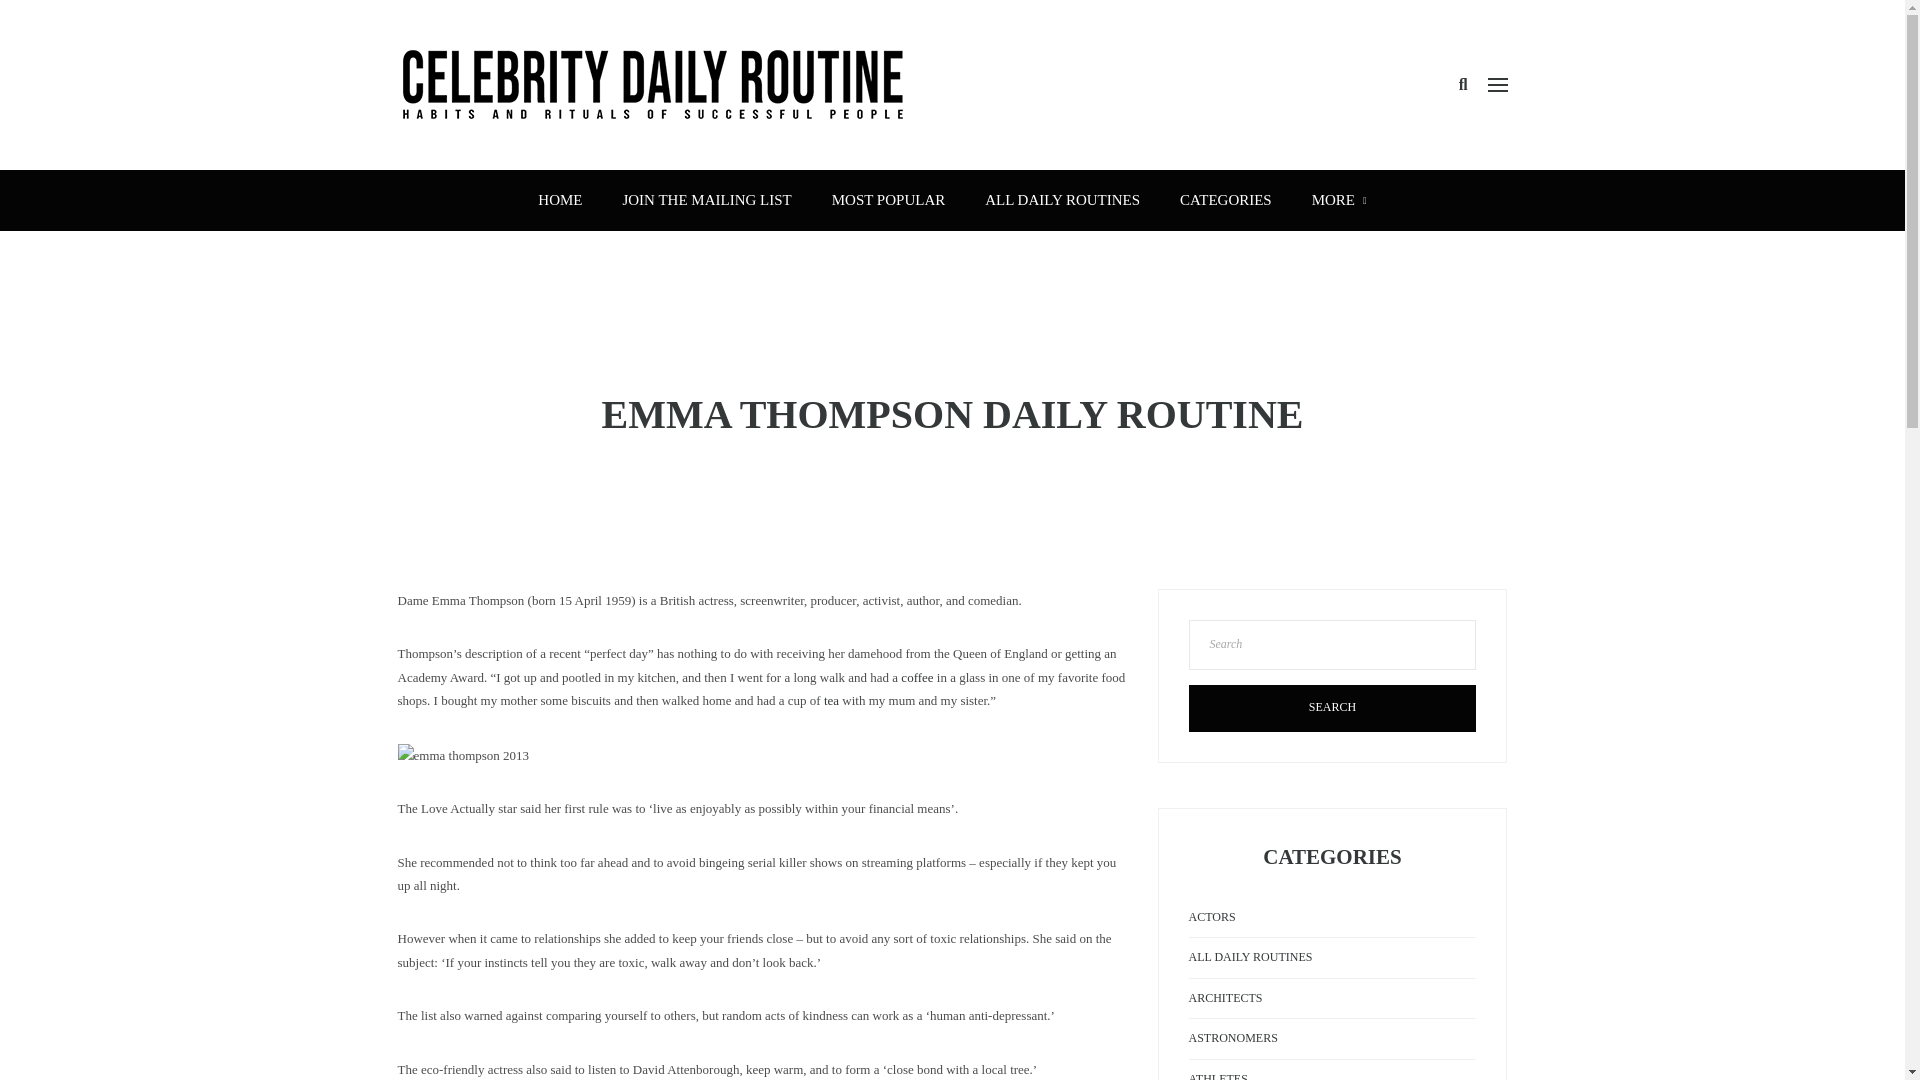 The width and height of the screenshot is (1920, 1080). Describe the element at coordinates (1332, 708) in the screenshot. I see `SEARCH` at that location.